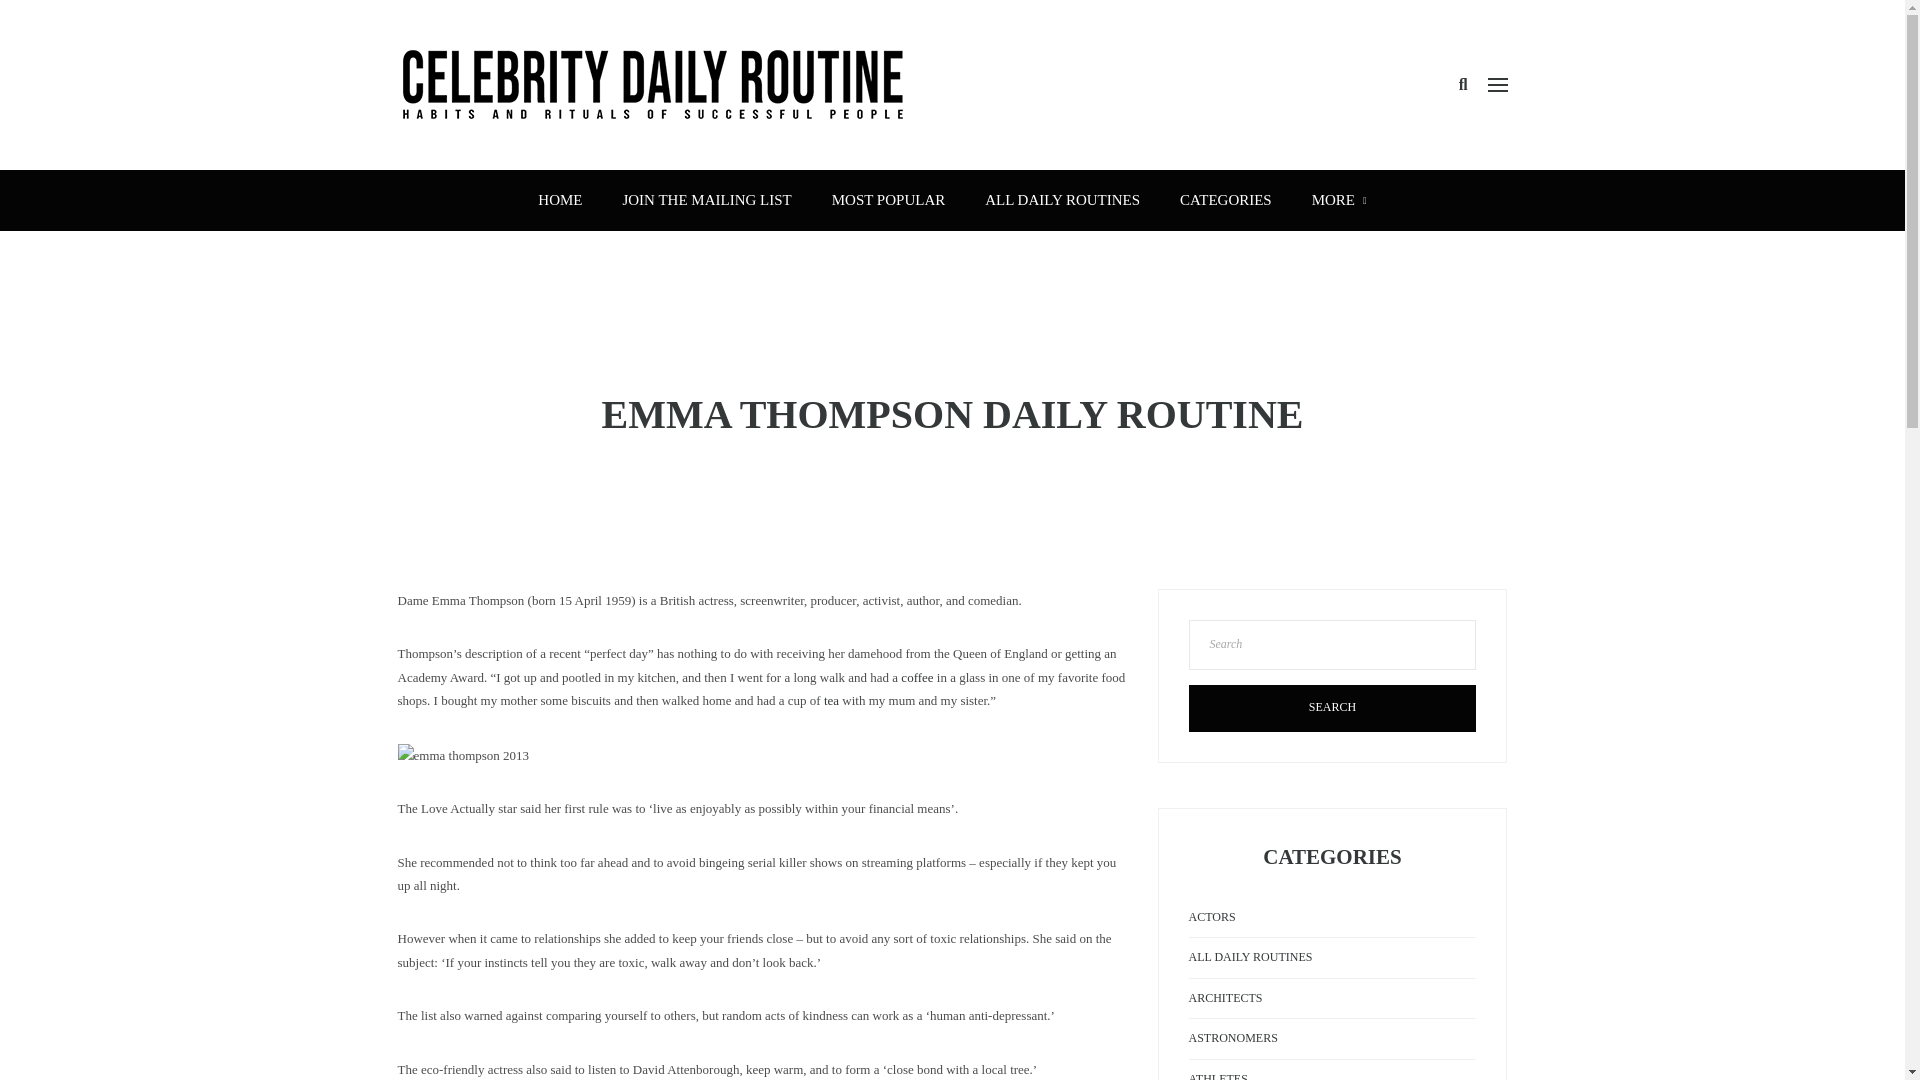 The width and height of the screenshot is (1920, 1080). Describe the element at coordinates (1332, 708) in the screenshot. I see `SEARCH` at that location.